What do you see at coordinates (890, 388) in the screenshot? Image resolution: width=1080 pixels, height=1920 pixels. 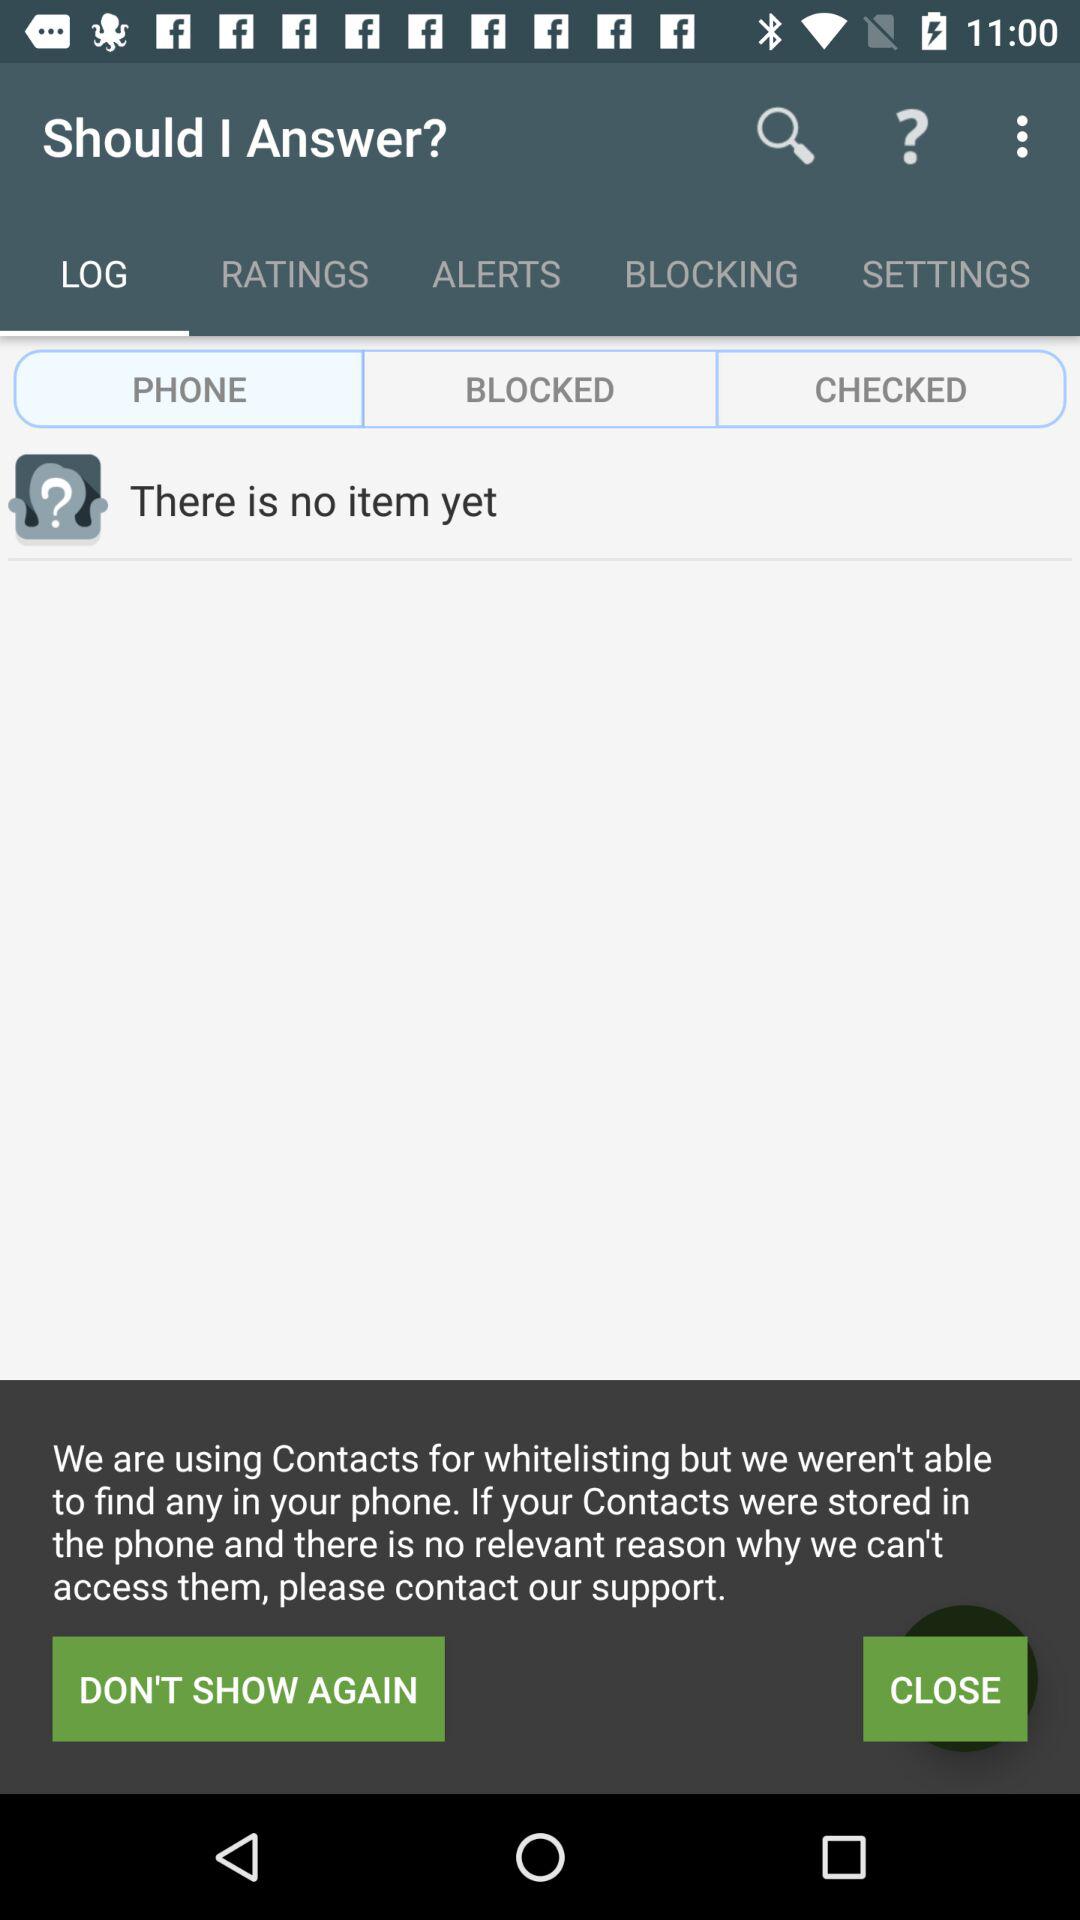 I see `turn off the icon below the blocking item` at bounding box center [890, 388].